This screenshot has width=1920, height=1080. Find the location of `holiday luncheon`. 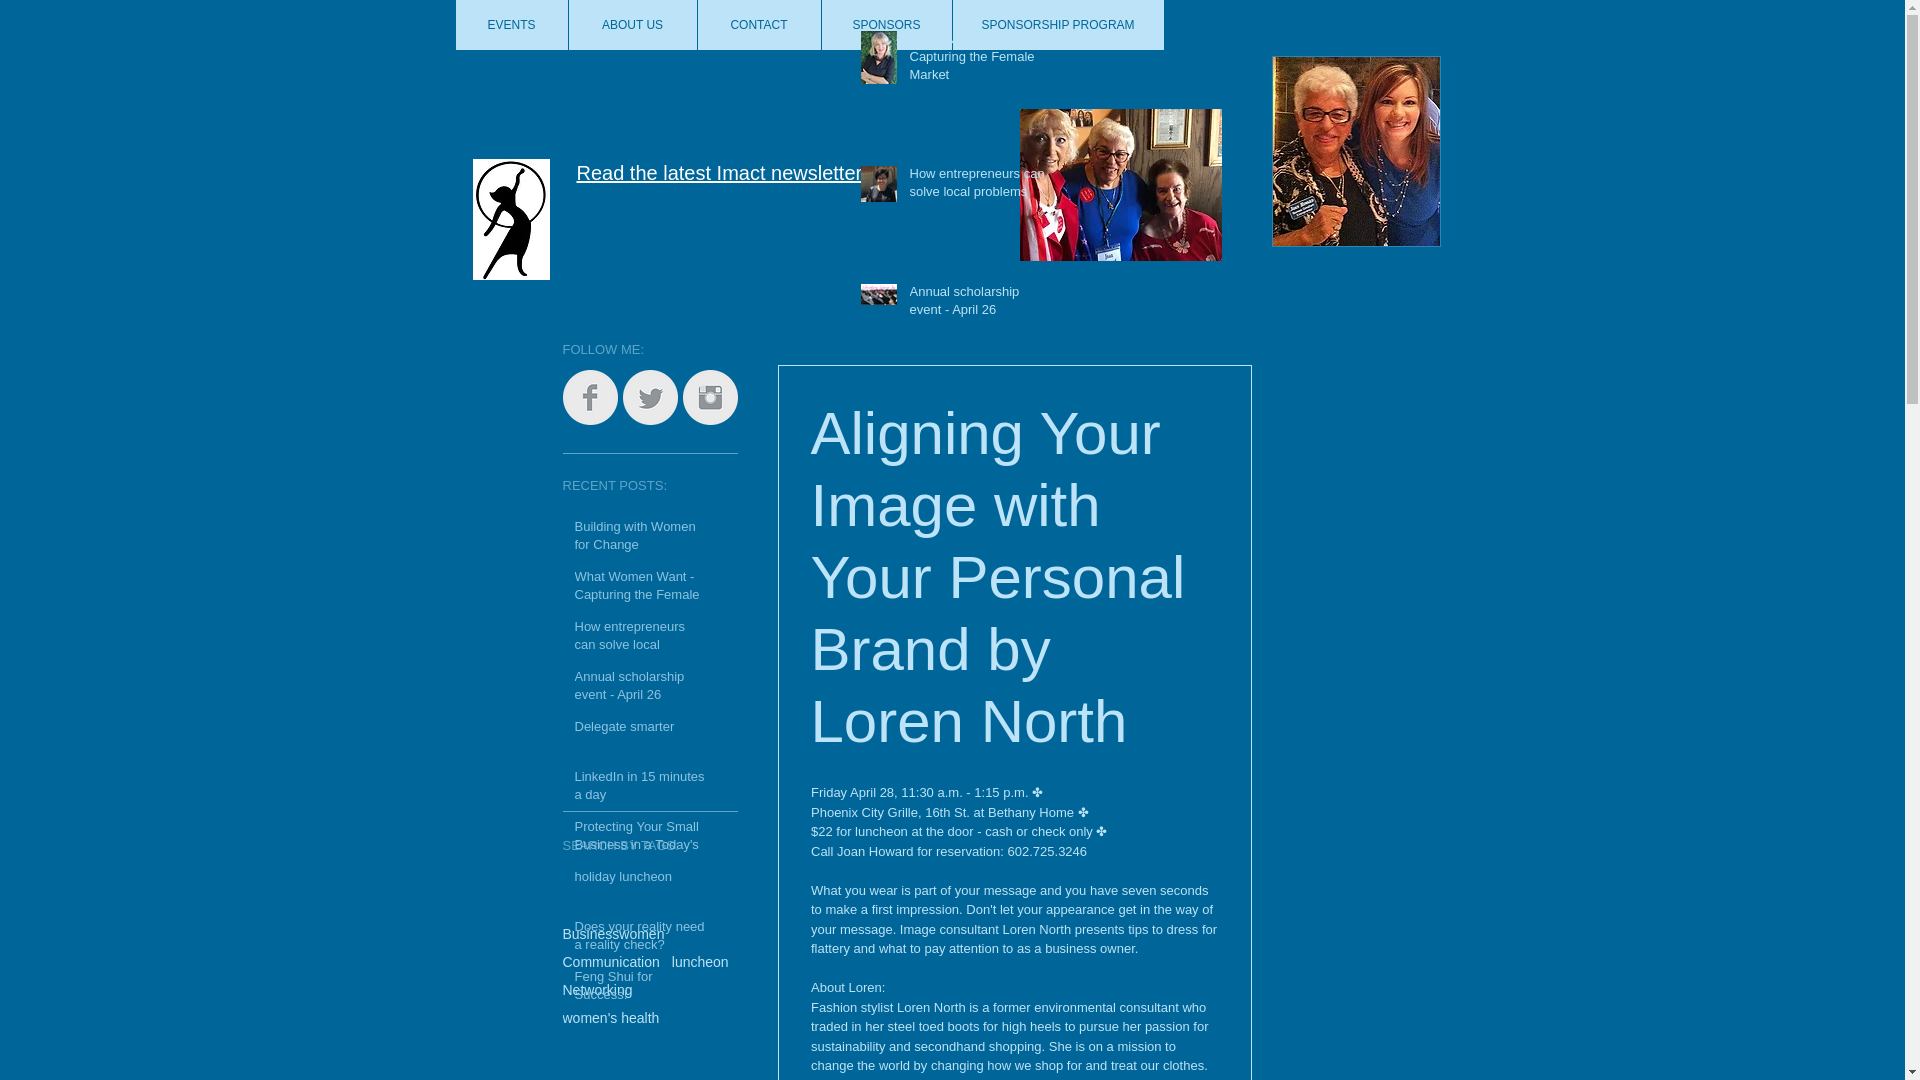

holiday luncheon is located at coordinates (978, 777).